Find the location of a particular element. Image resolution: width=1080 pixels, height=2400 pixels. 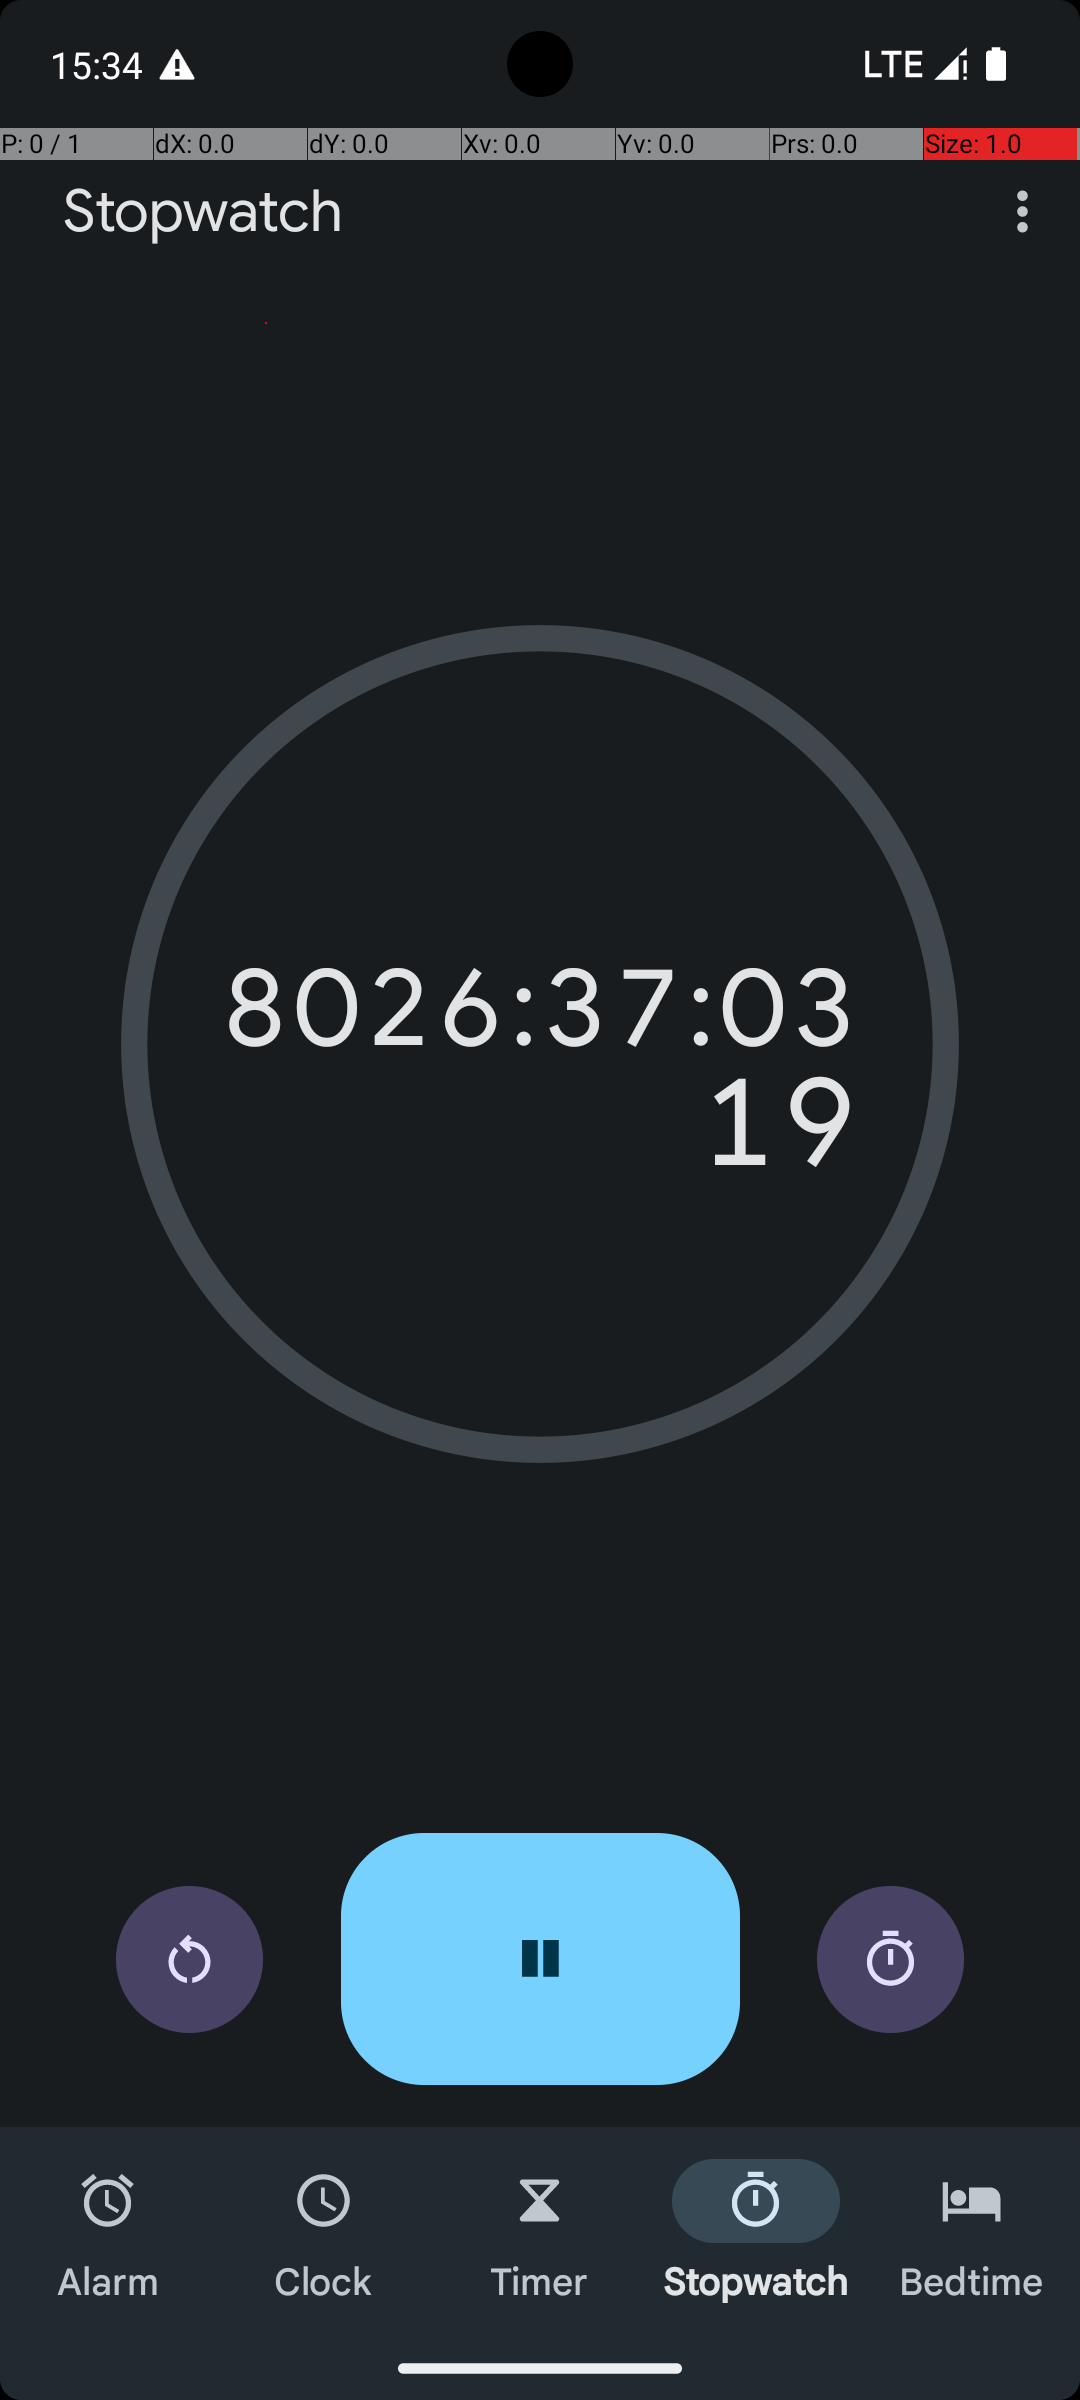

Lap is located at coordinates (890, 1960).